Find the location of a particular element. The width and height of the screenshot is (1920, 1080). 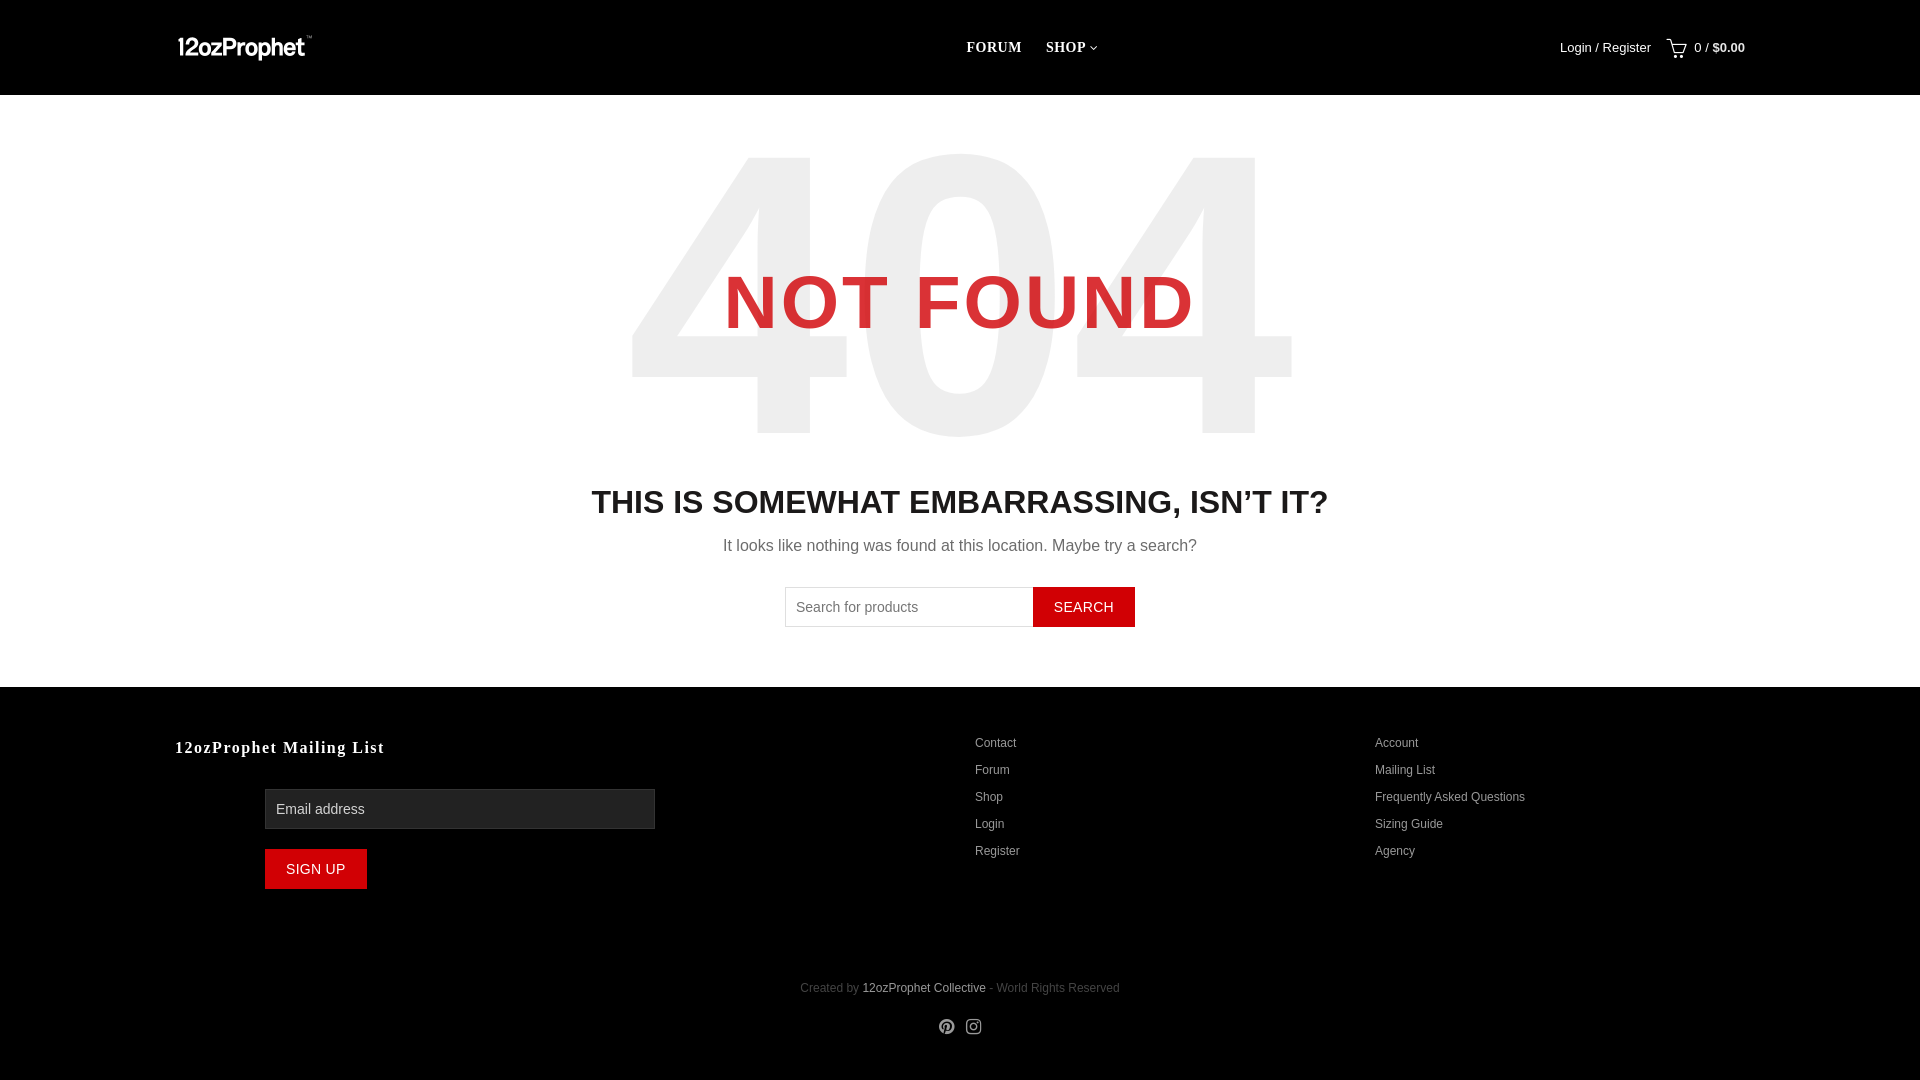

Mailing List is located at coordinates (1405, 770).